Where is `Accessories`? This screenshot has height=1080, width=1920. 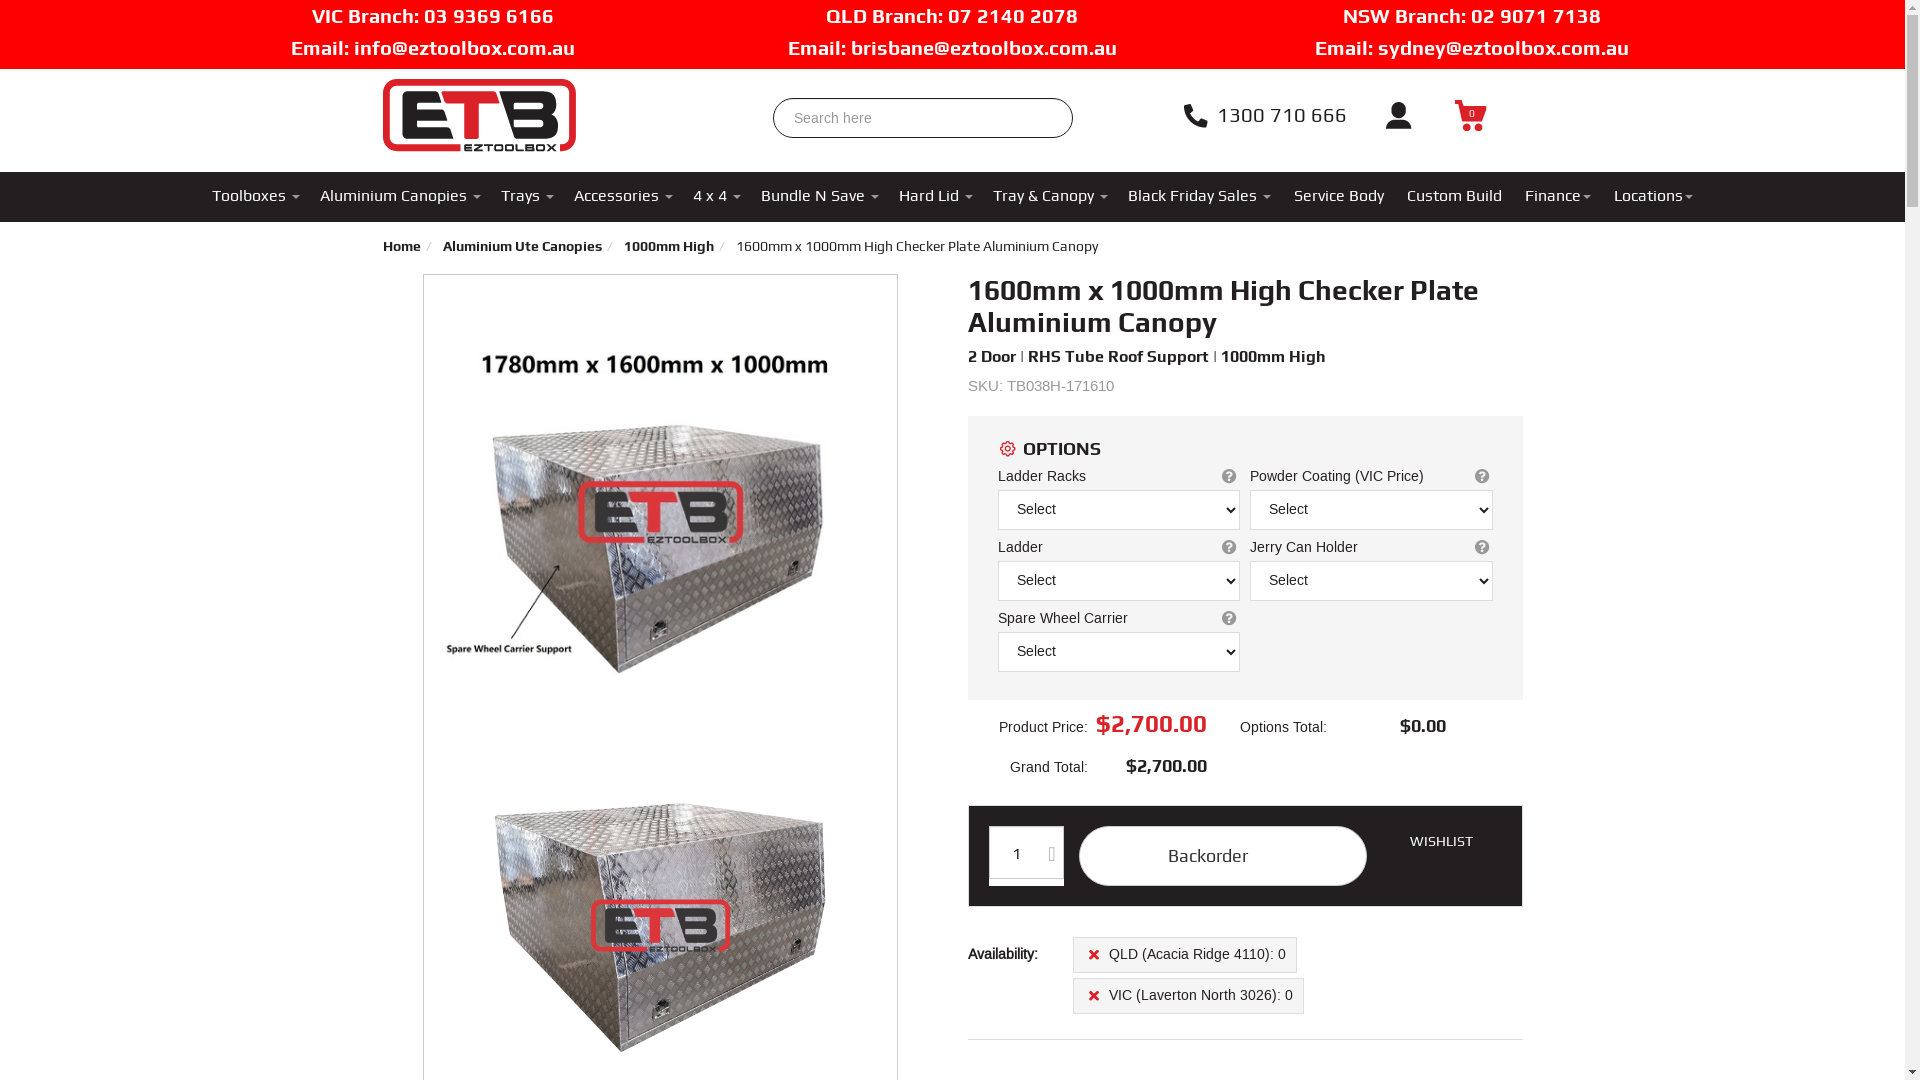 Accessories is located at coordinates (624, 197).